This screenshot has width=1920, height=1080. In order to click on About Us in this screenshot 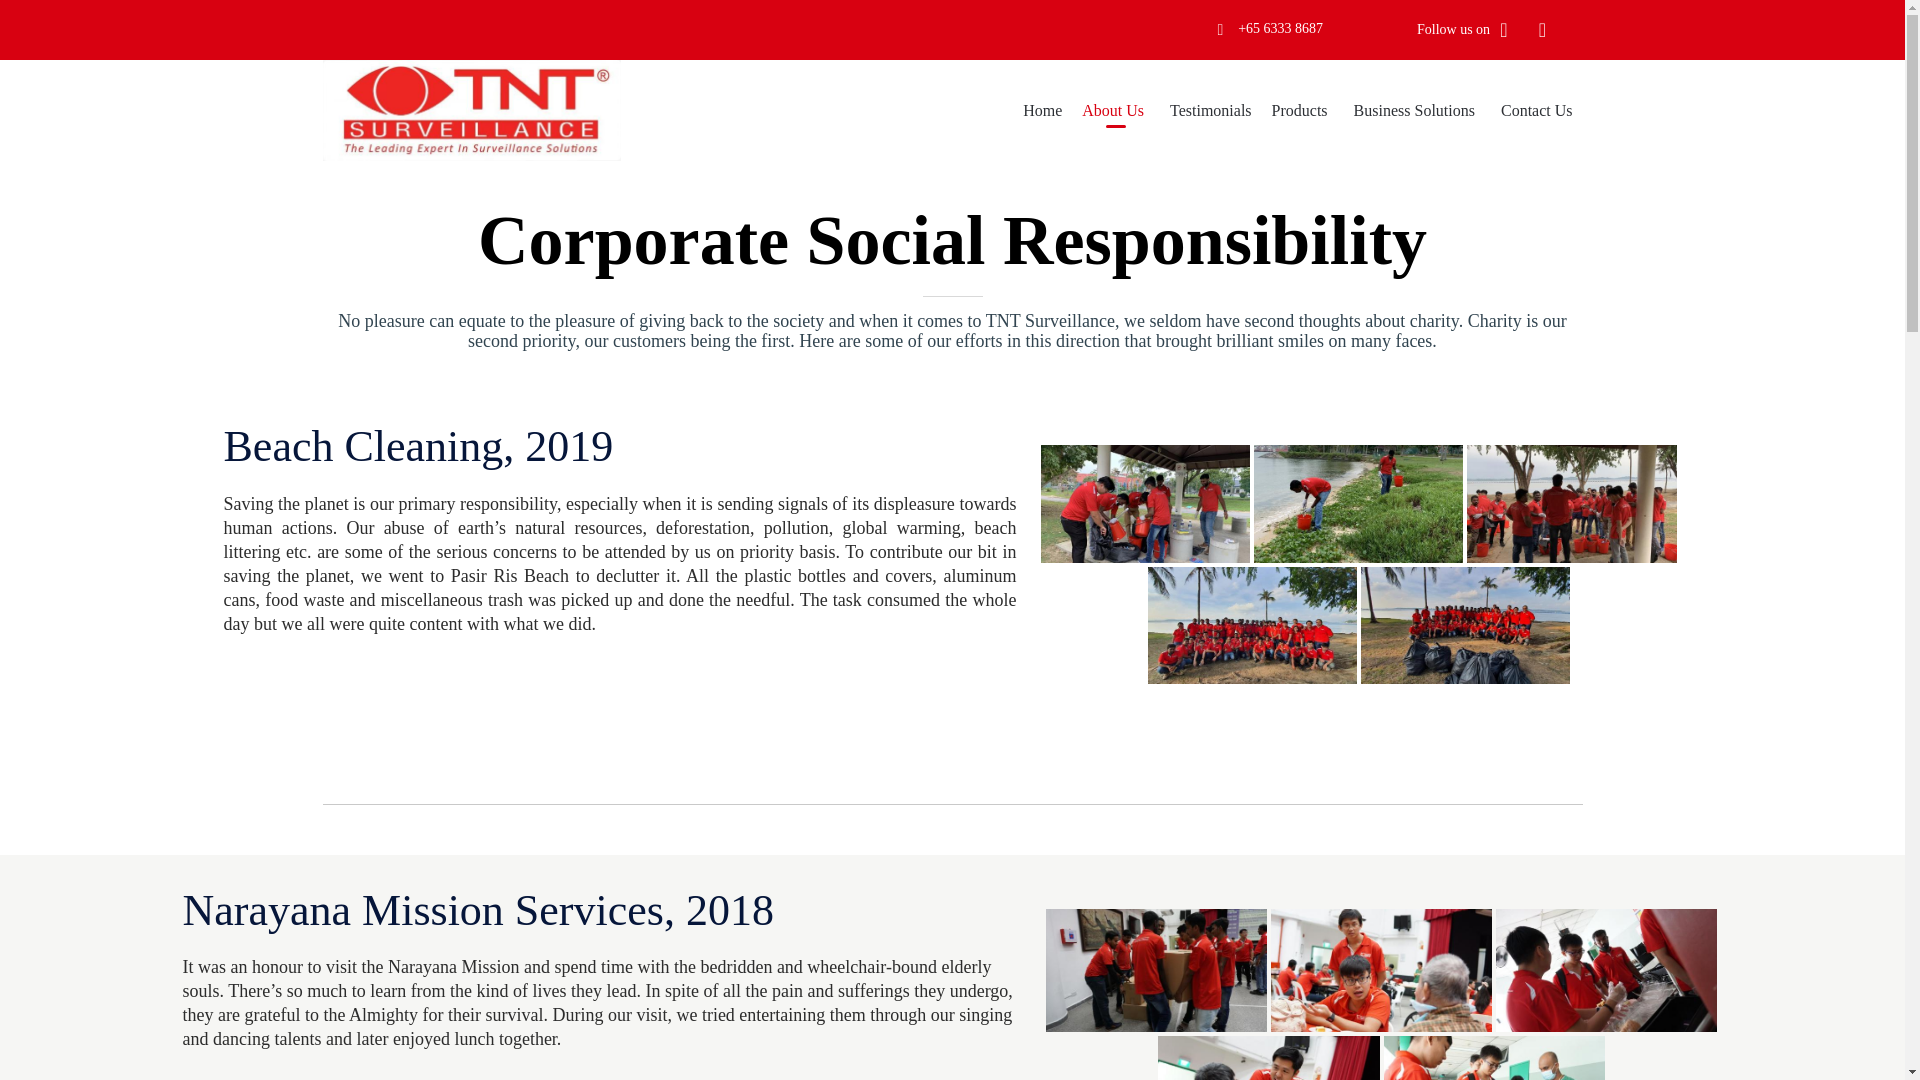, I will do `click(1115, 111)`.